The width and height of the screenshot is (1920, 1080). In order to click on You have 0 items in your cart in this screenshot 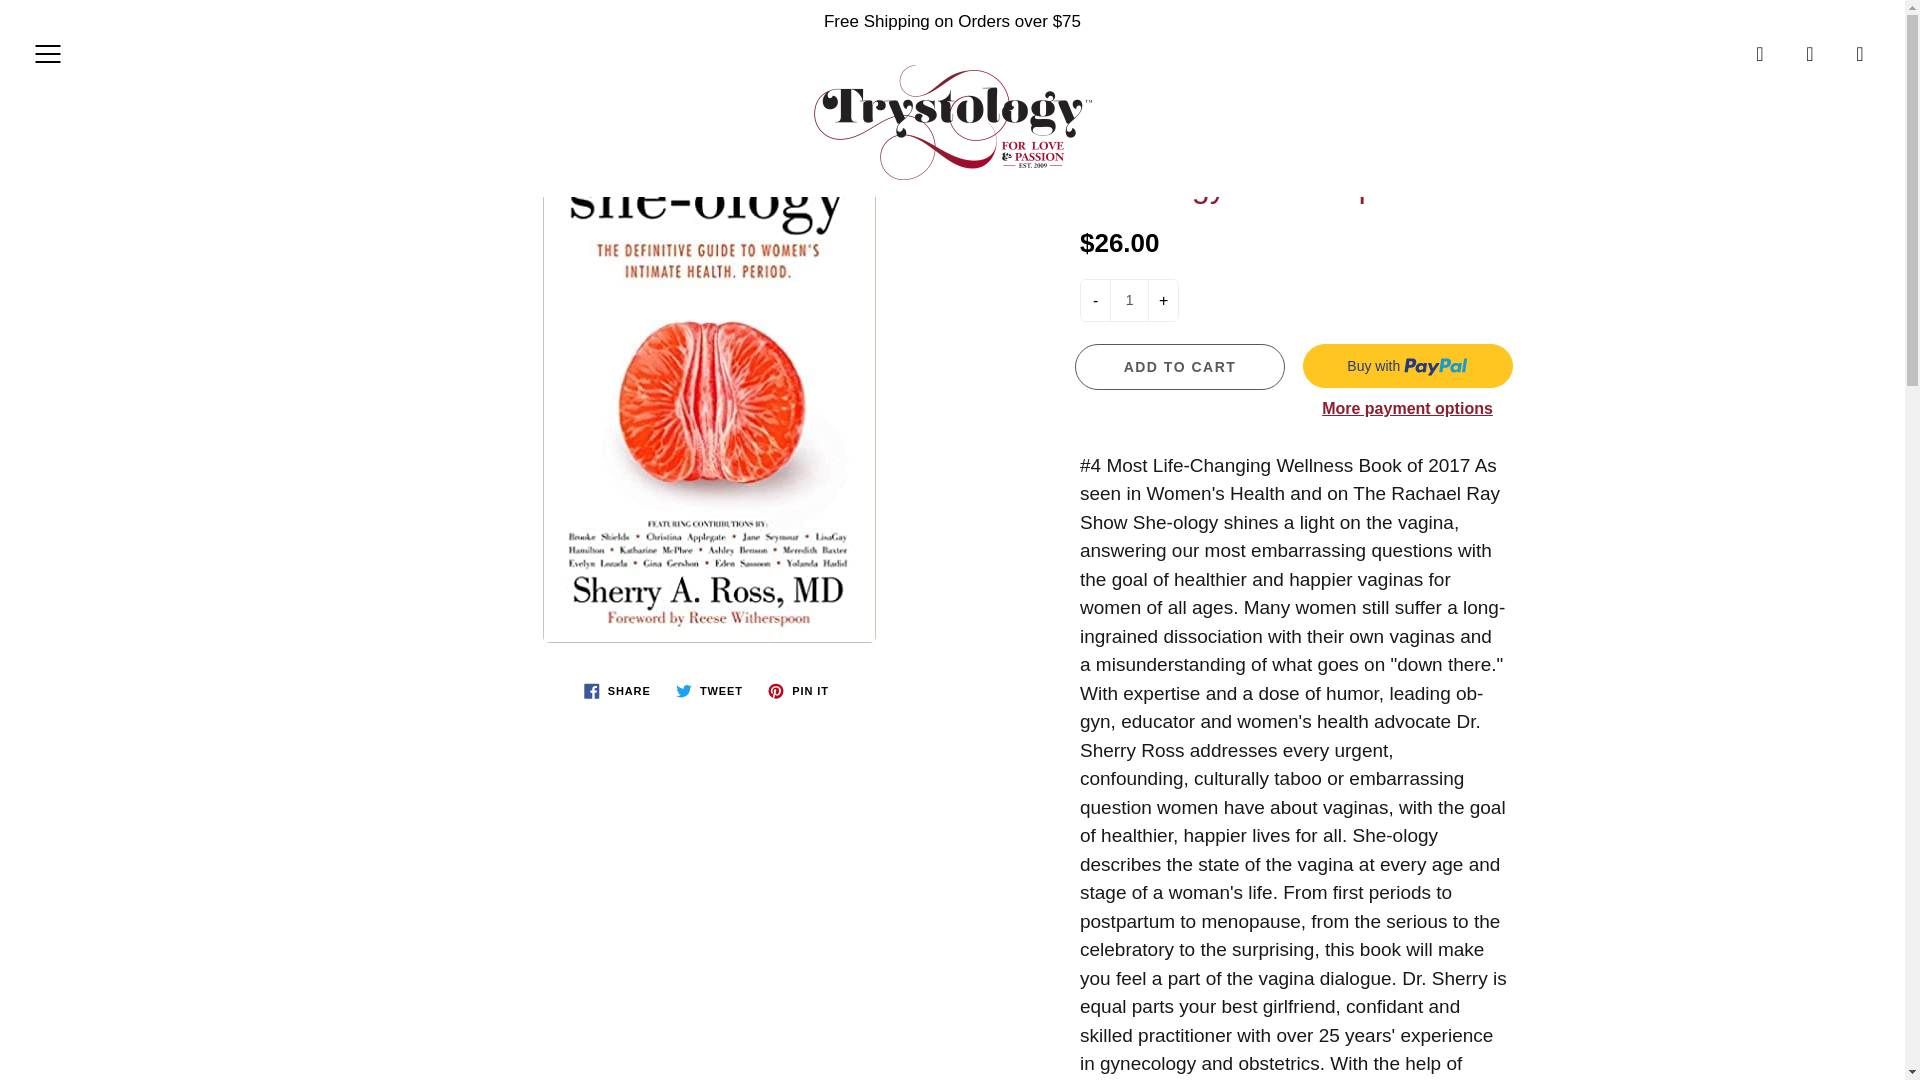, I will do `click(1860, 54)`.